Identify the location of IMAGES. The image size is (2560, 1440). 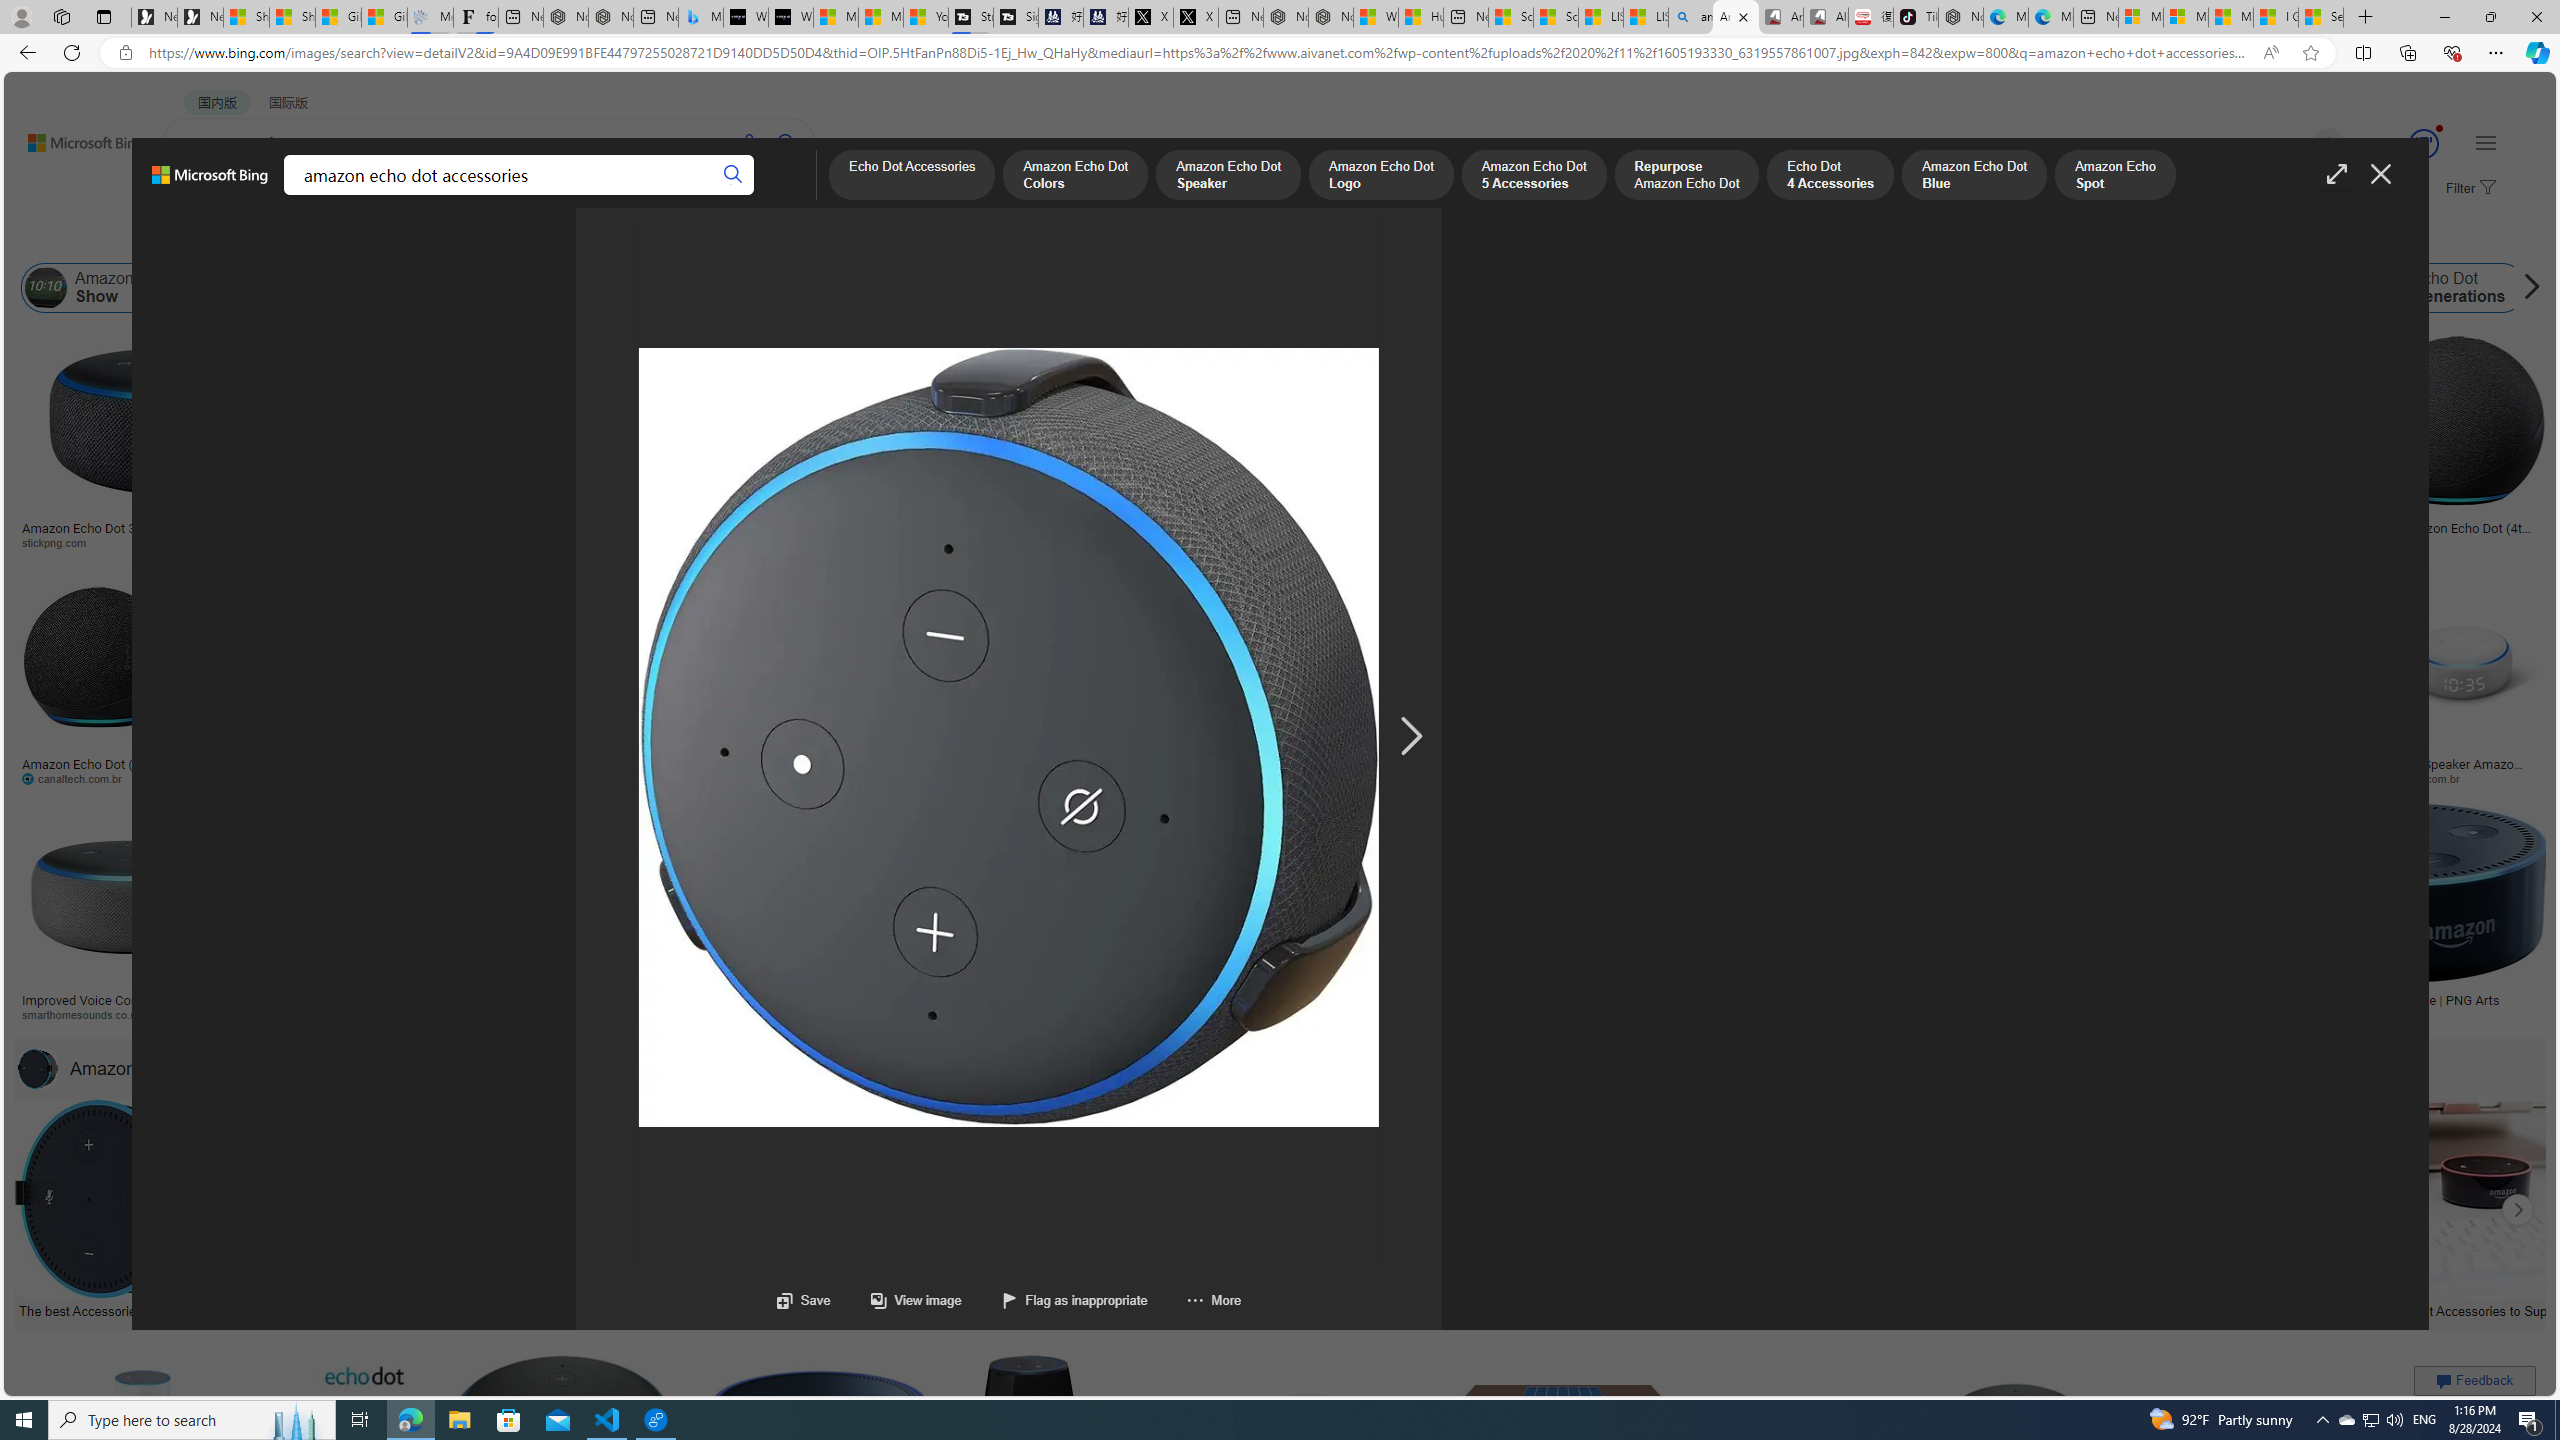
(274, 198).